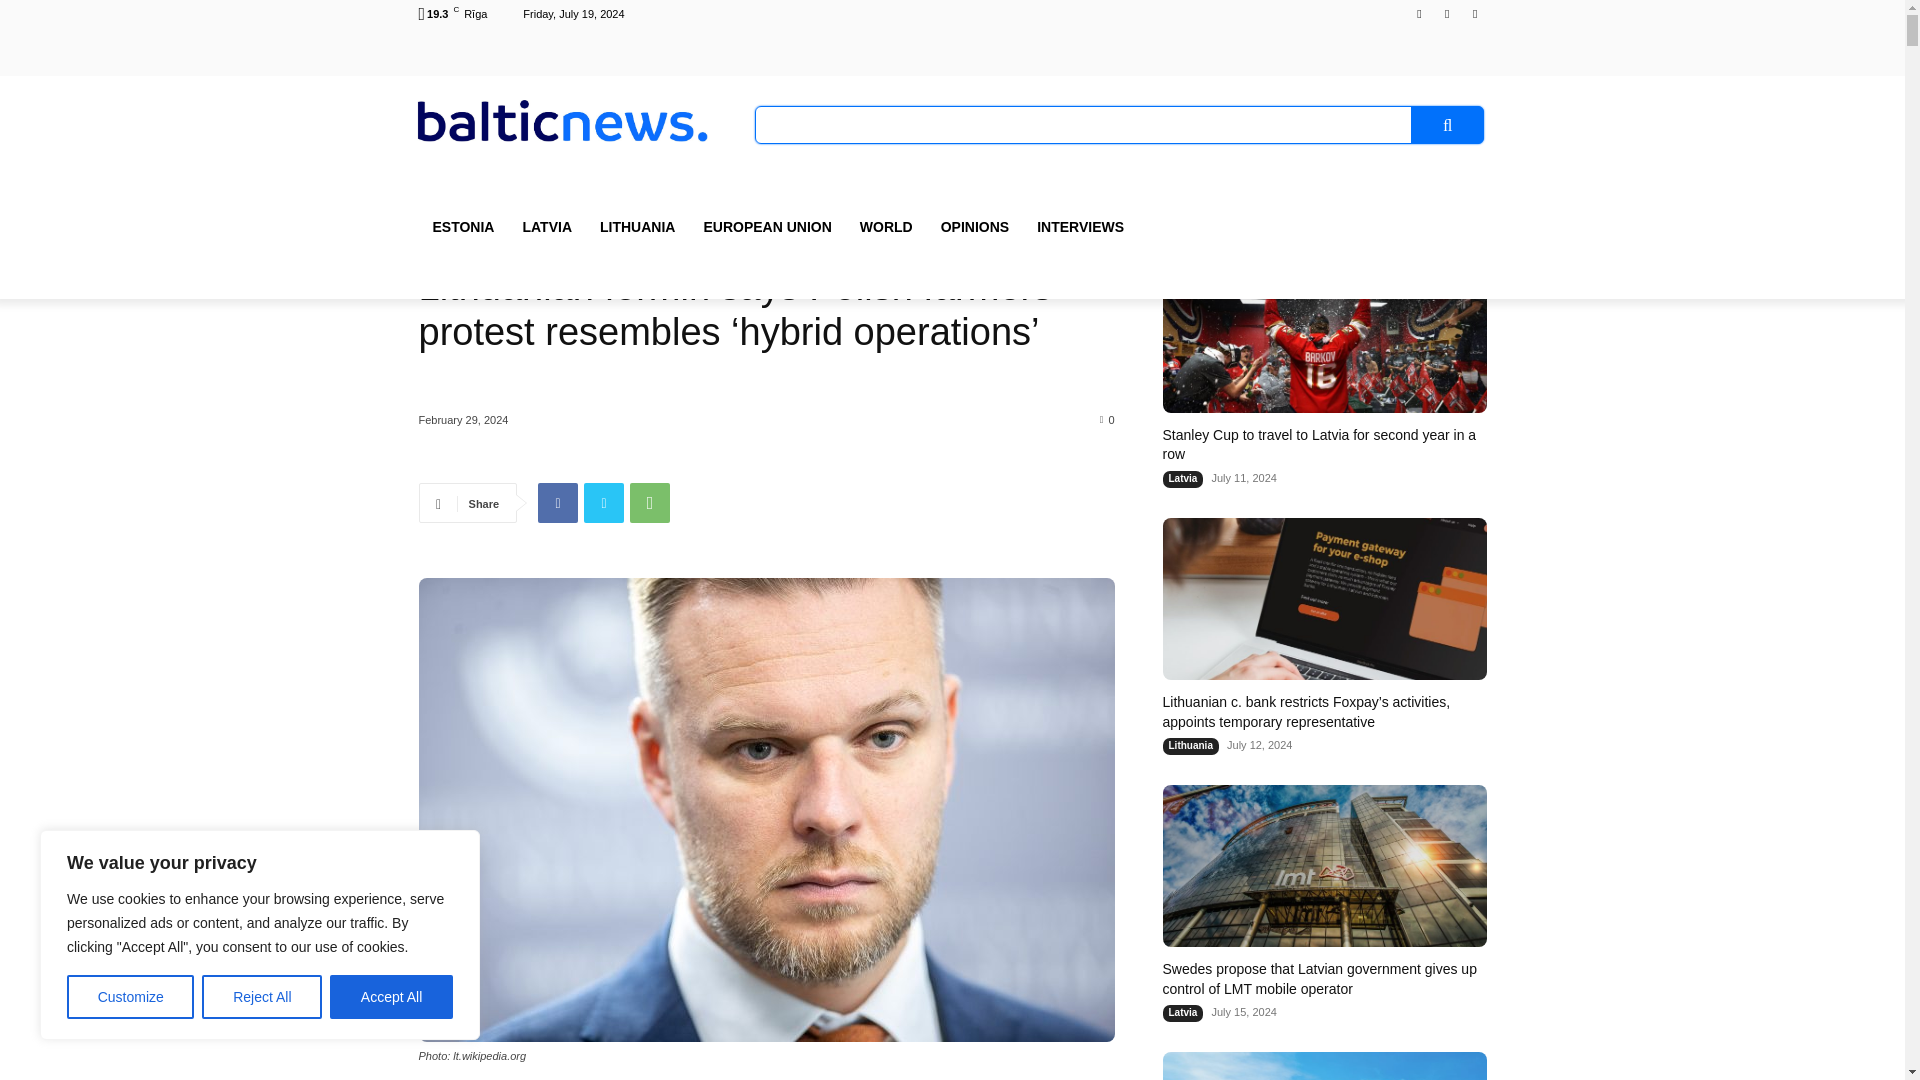  Describe the element at coordinates (487, 30) in the screenshot. I see `View all posts in Lithuania` at that location.